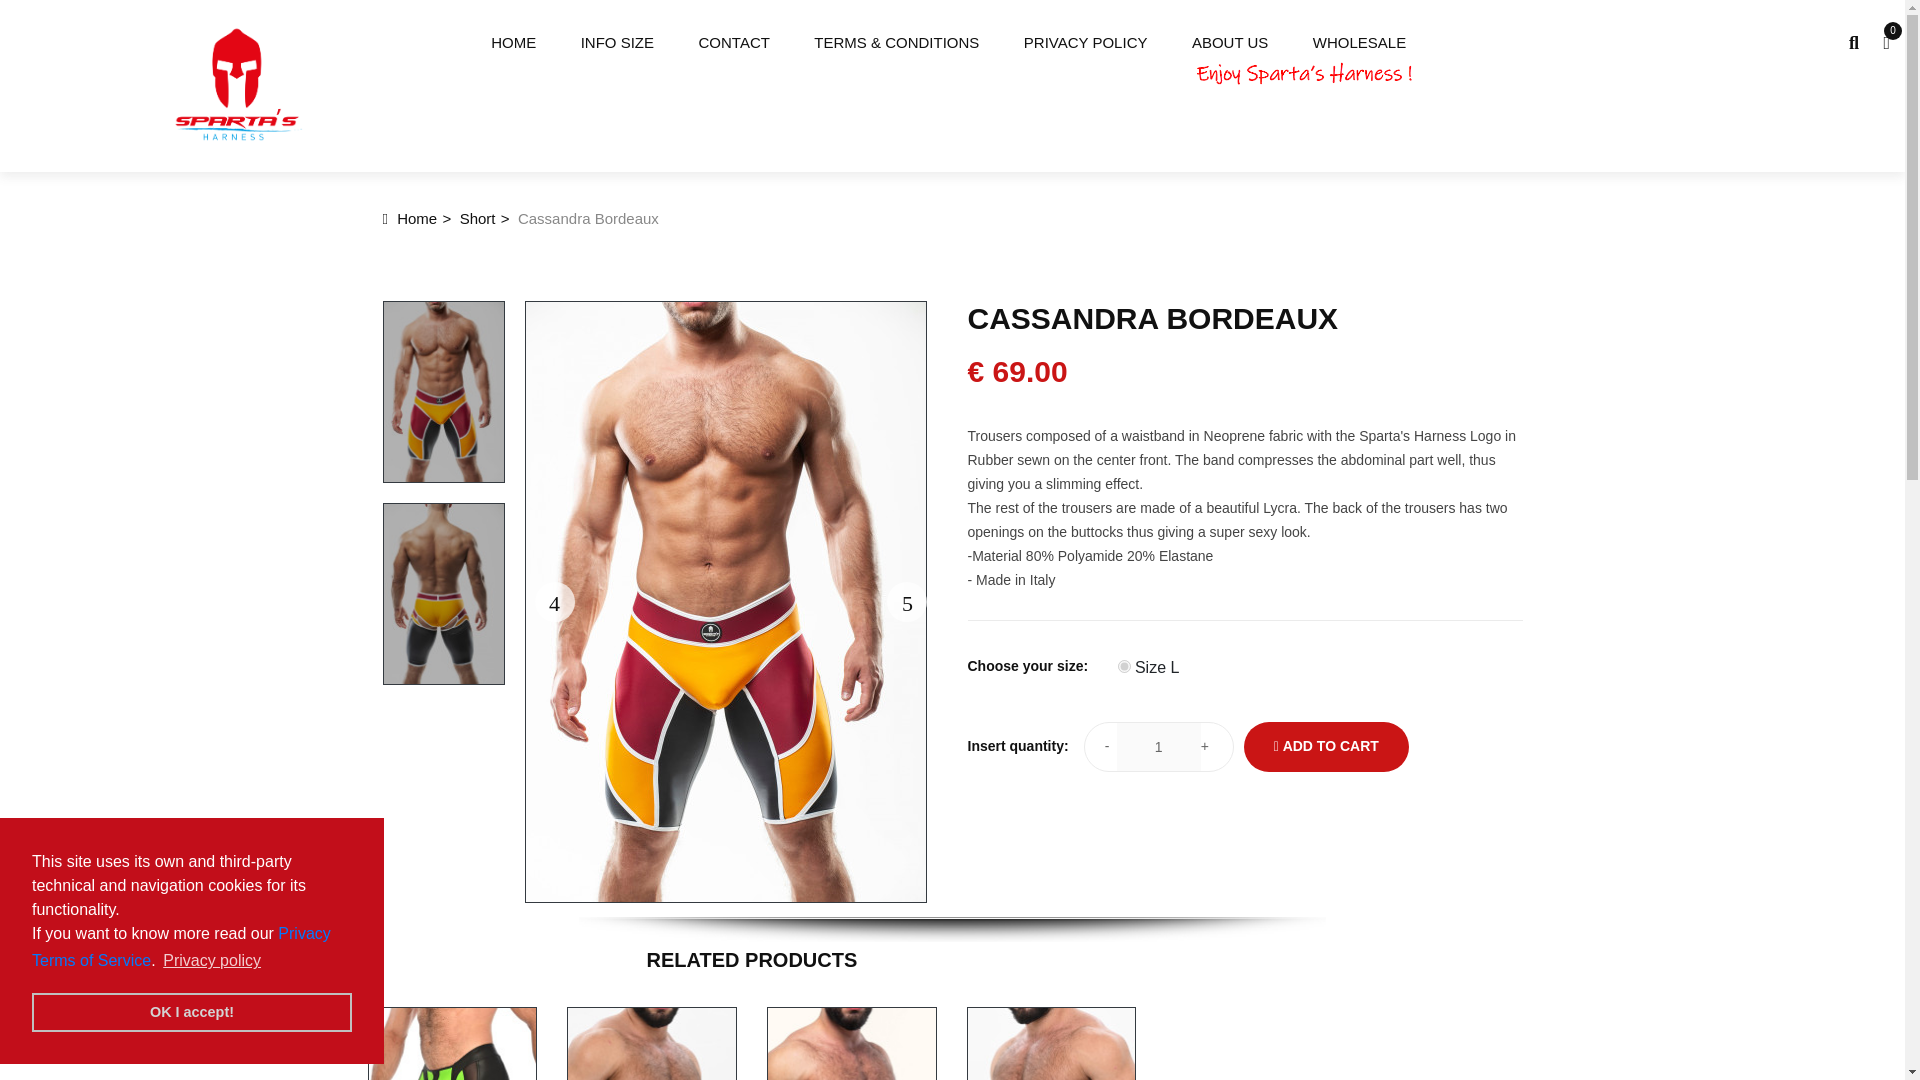 The image size is (1920, 1080). What do you see at coordinates (410, 220) in the screenshot?
I see `Home` at bounding box center [410, 220].